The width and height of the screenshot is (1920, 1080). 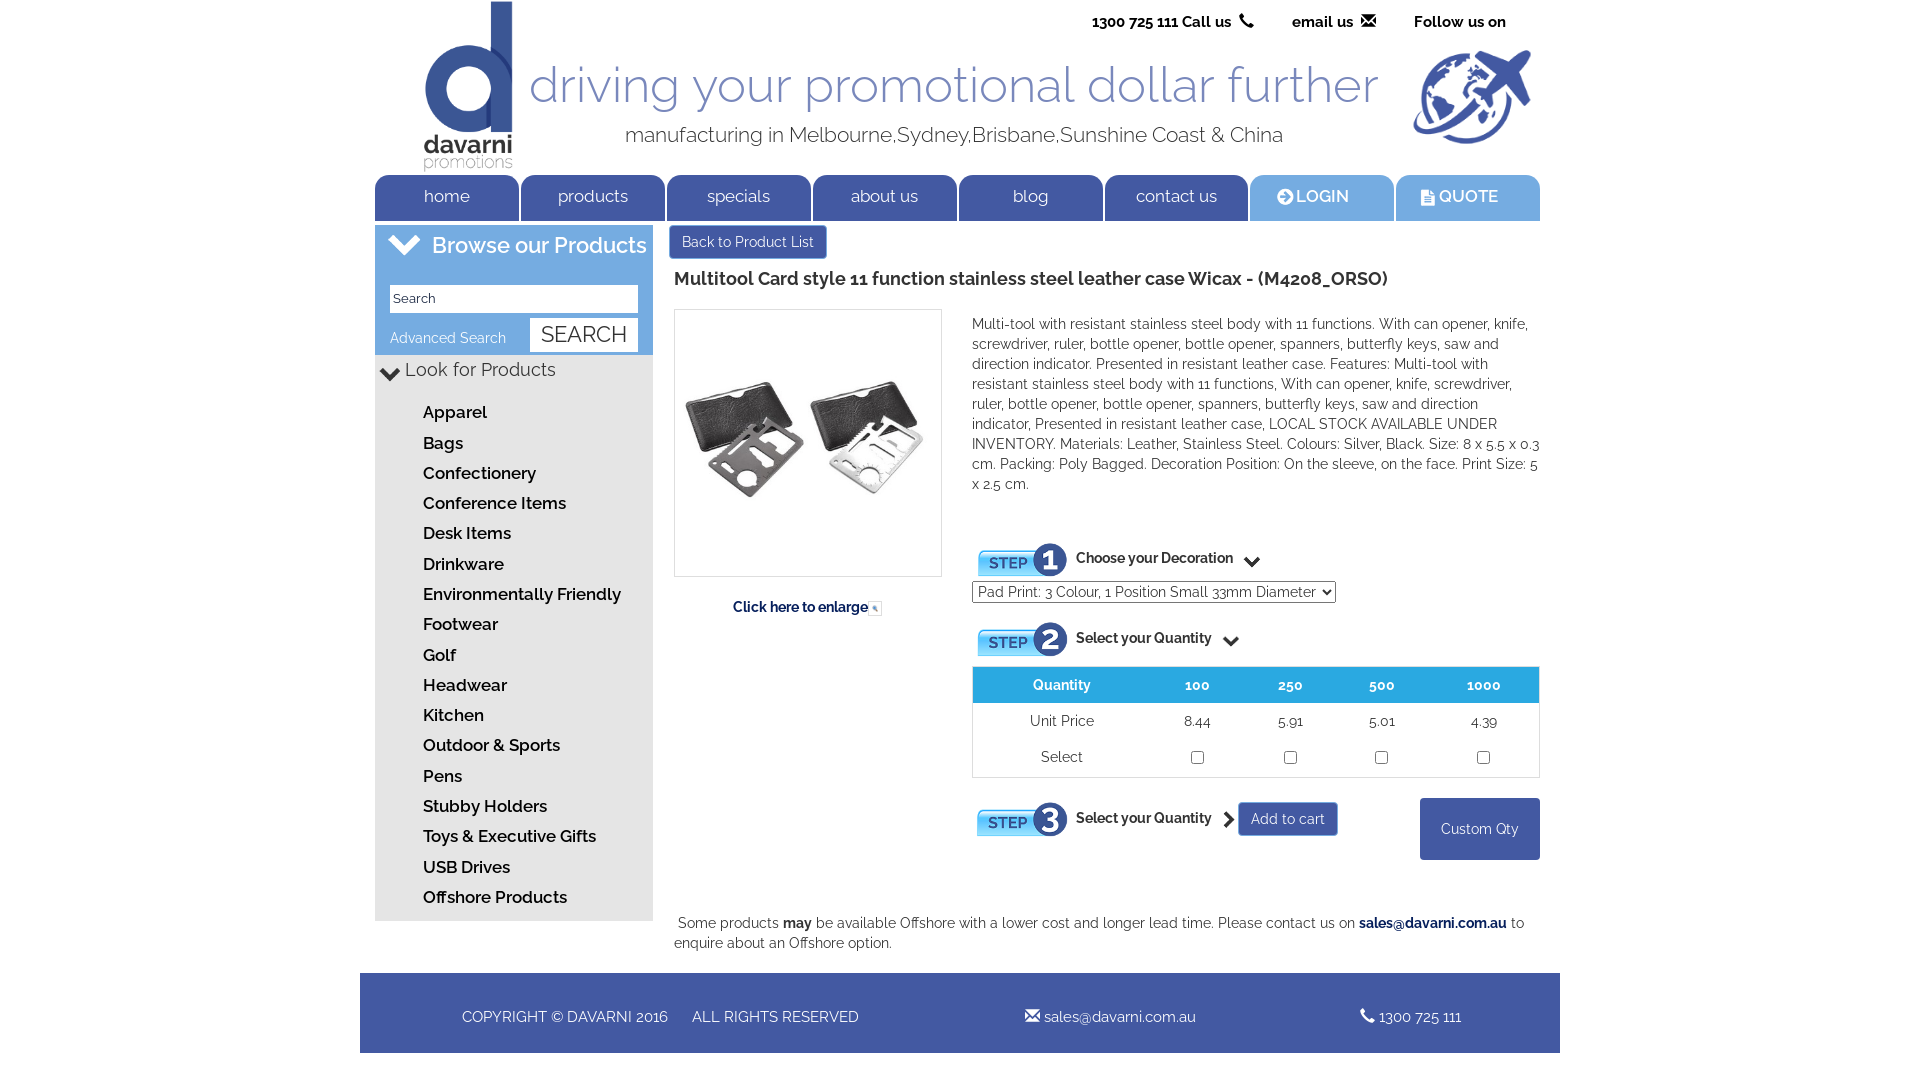 What do you see at coordinates (1120, 1017) in the screenshot?
I see `sales@davarni.com.au` at bounding box center [1120, 1017].